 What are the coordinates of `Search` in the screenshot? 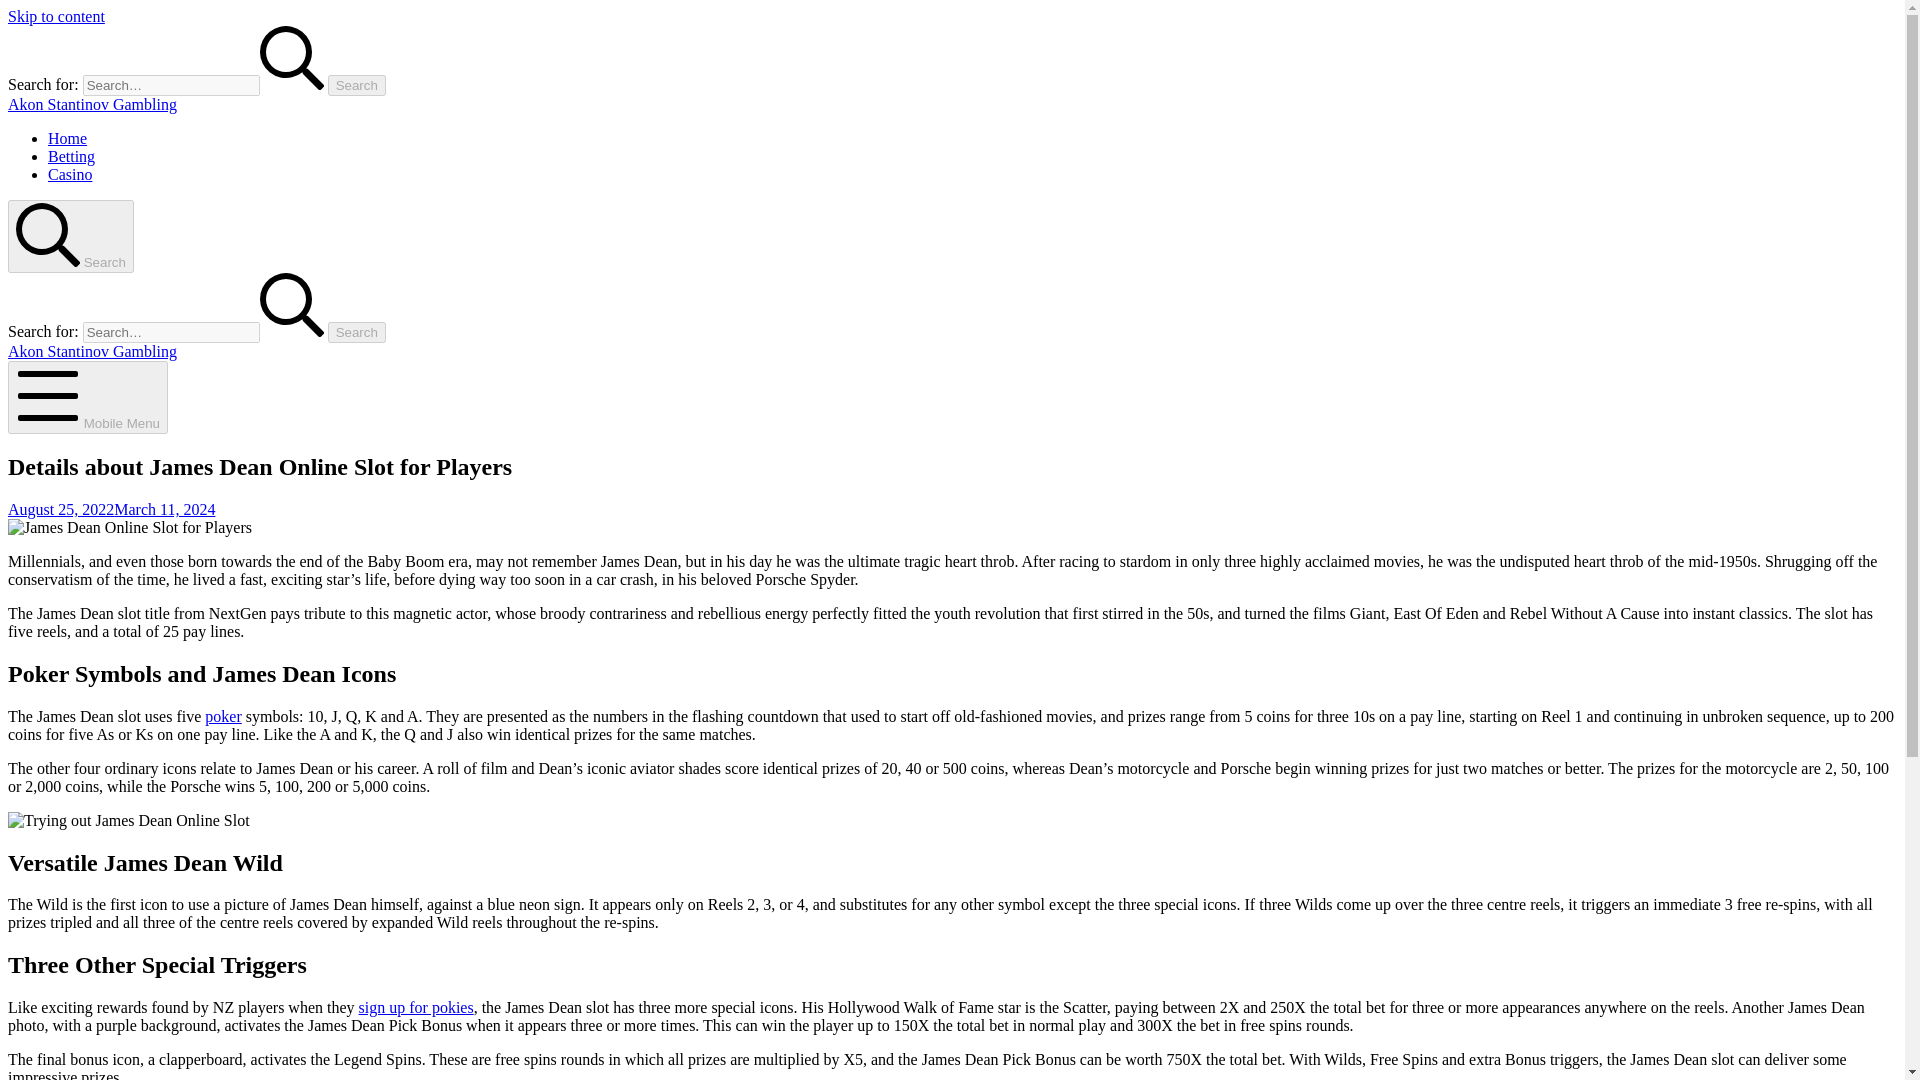 It's located at (70, 236).